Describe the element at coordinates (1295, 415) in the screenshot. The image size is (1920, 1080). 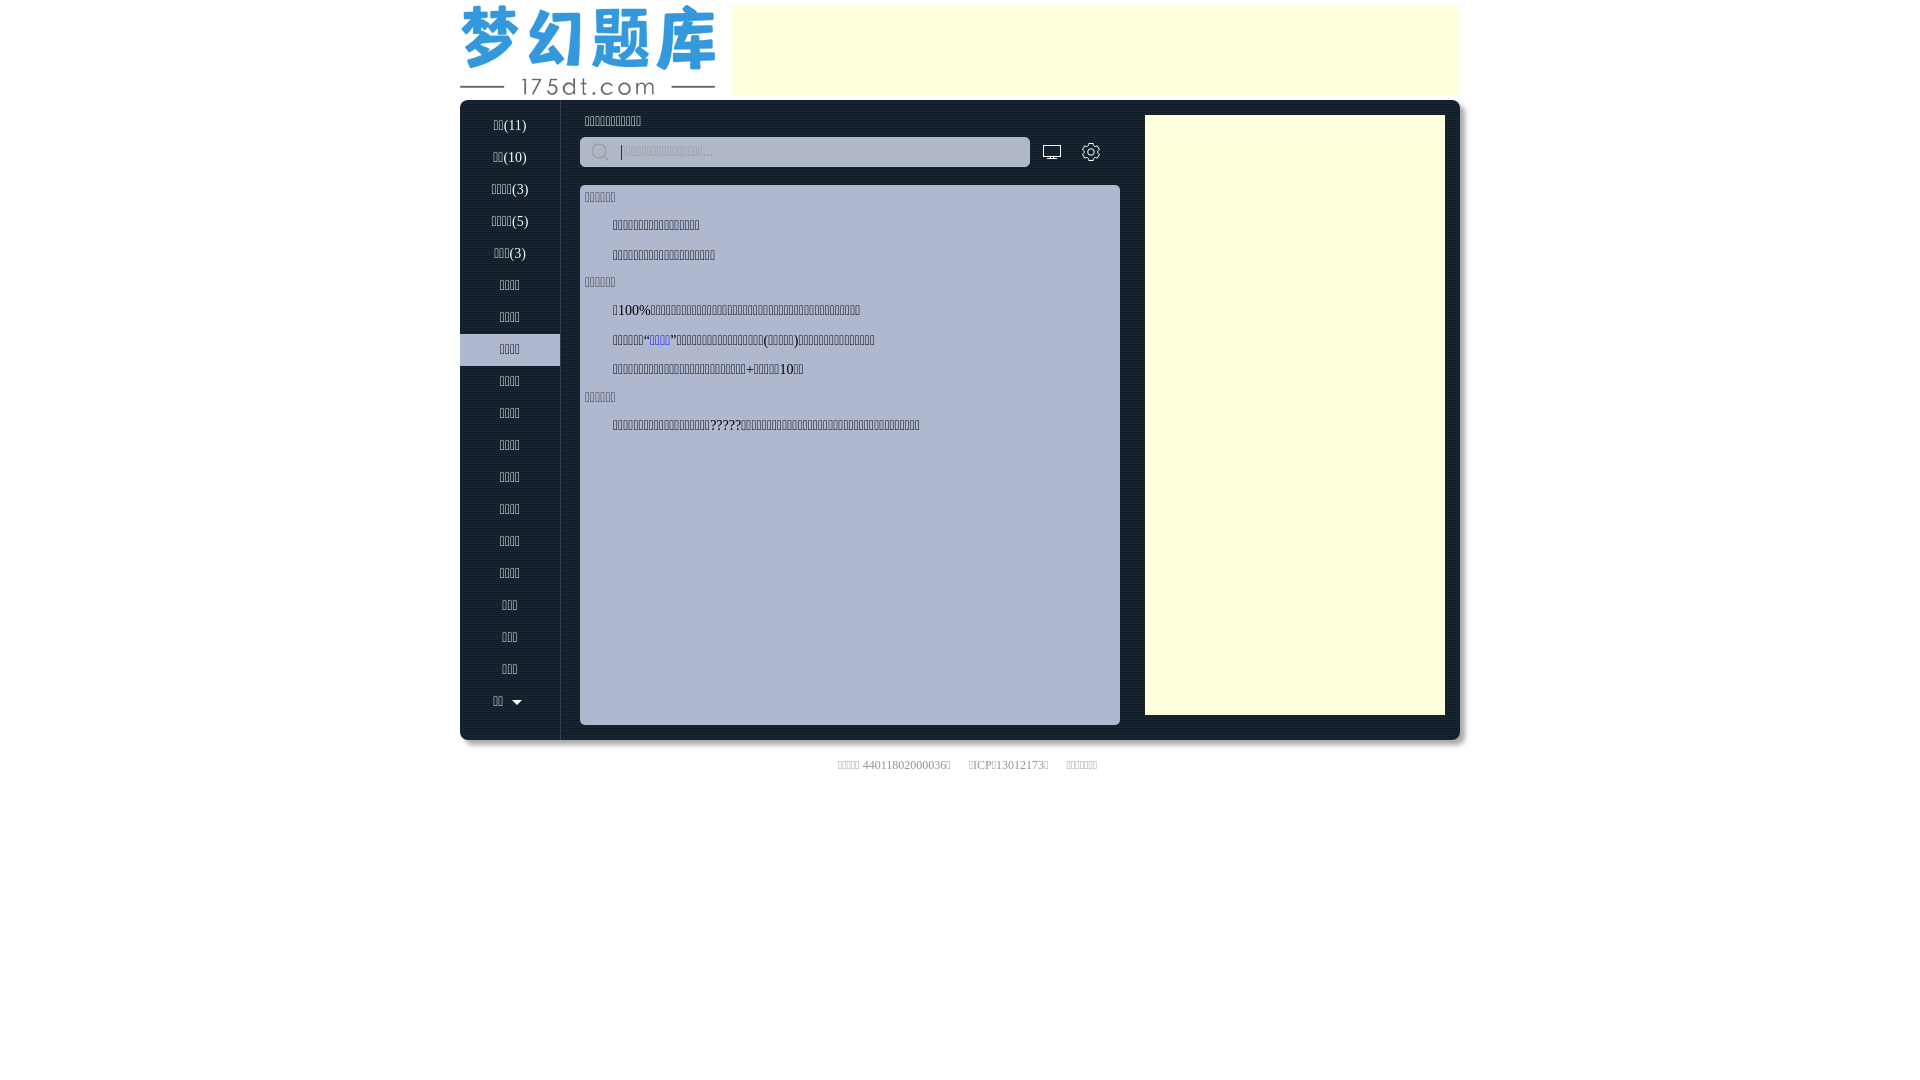
I see `Advertisement` at that location.